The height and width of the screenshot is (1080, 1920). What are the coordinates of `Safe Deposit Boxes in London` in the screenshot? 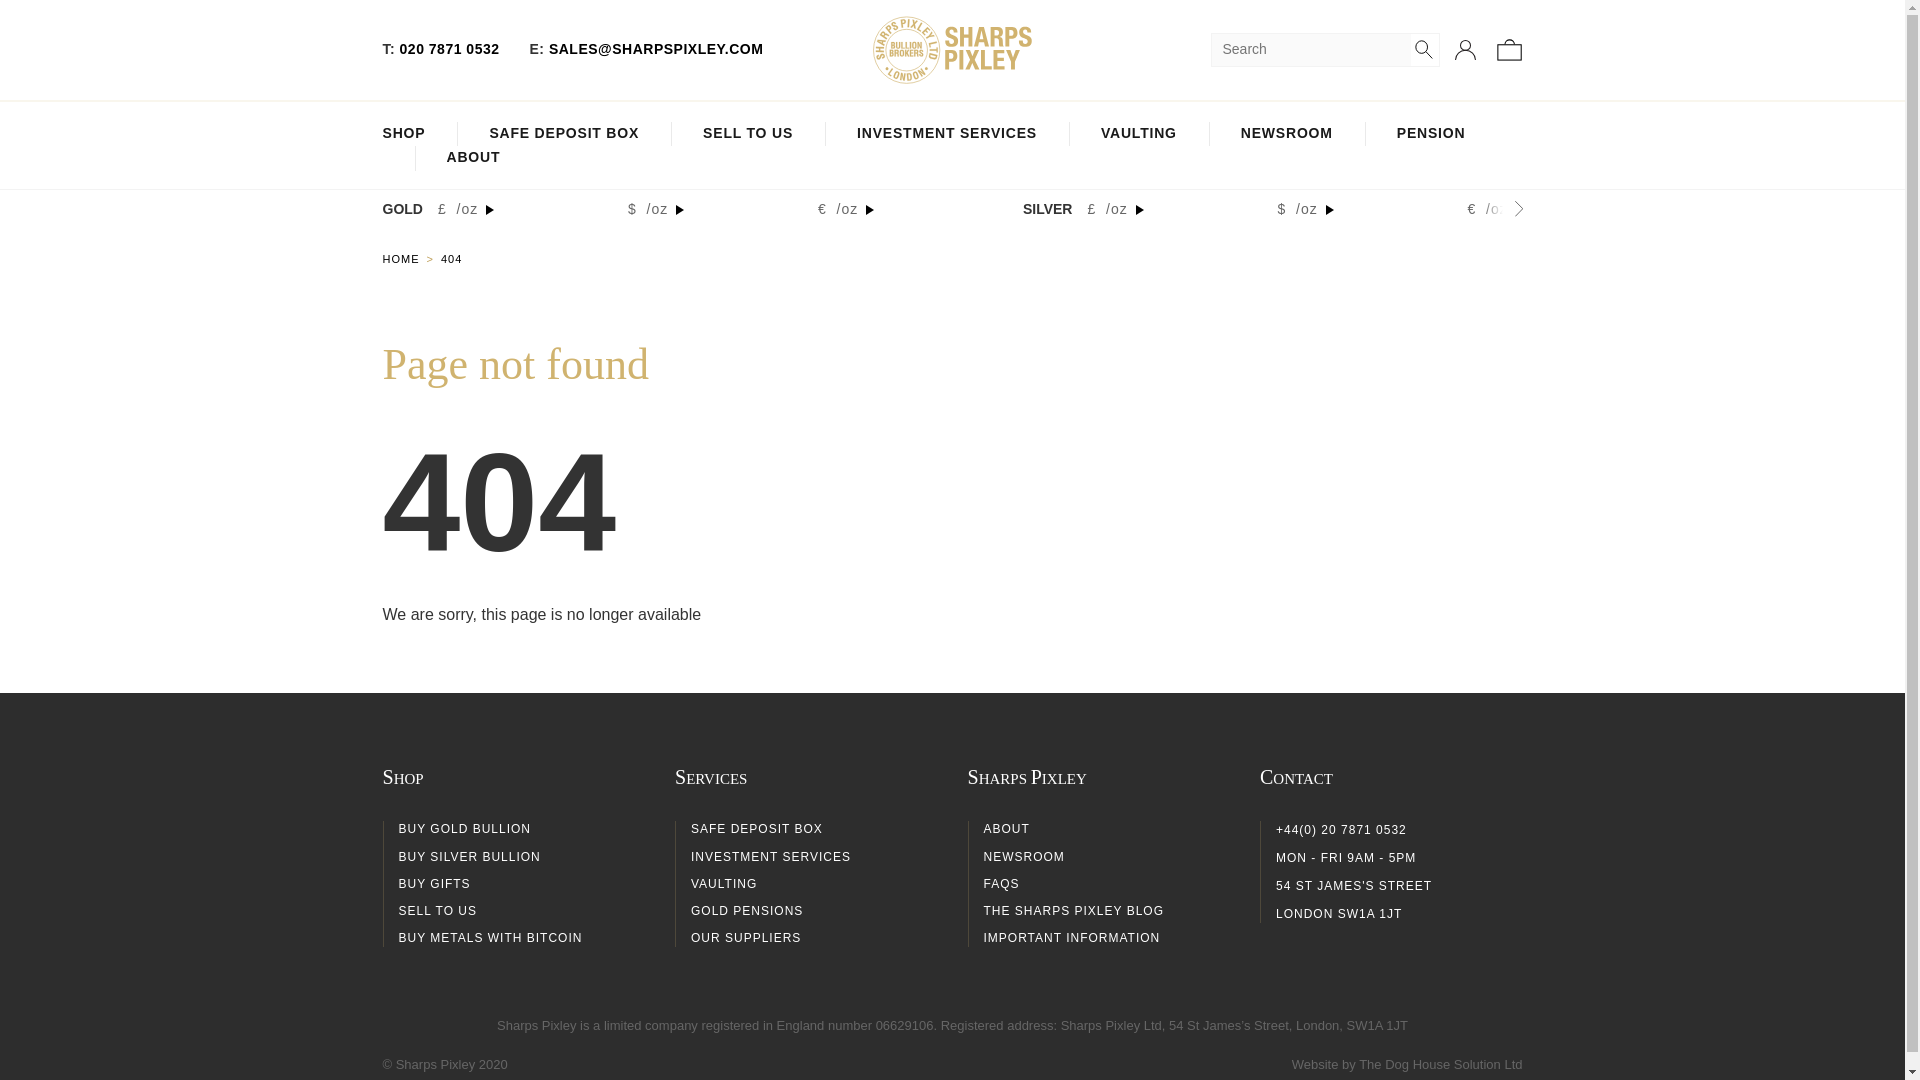 It's located at (564, 134).